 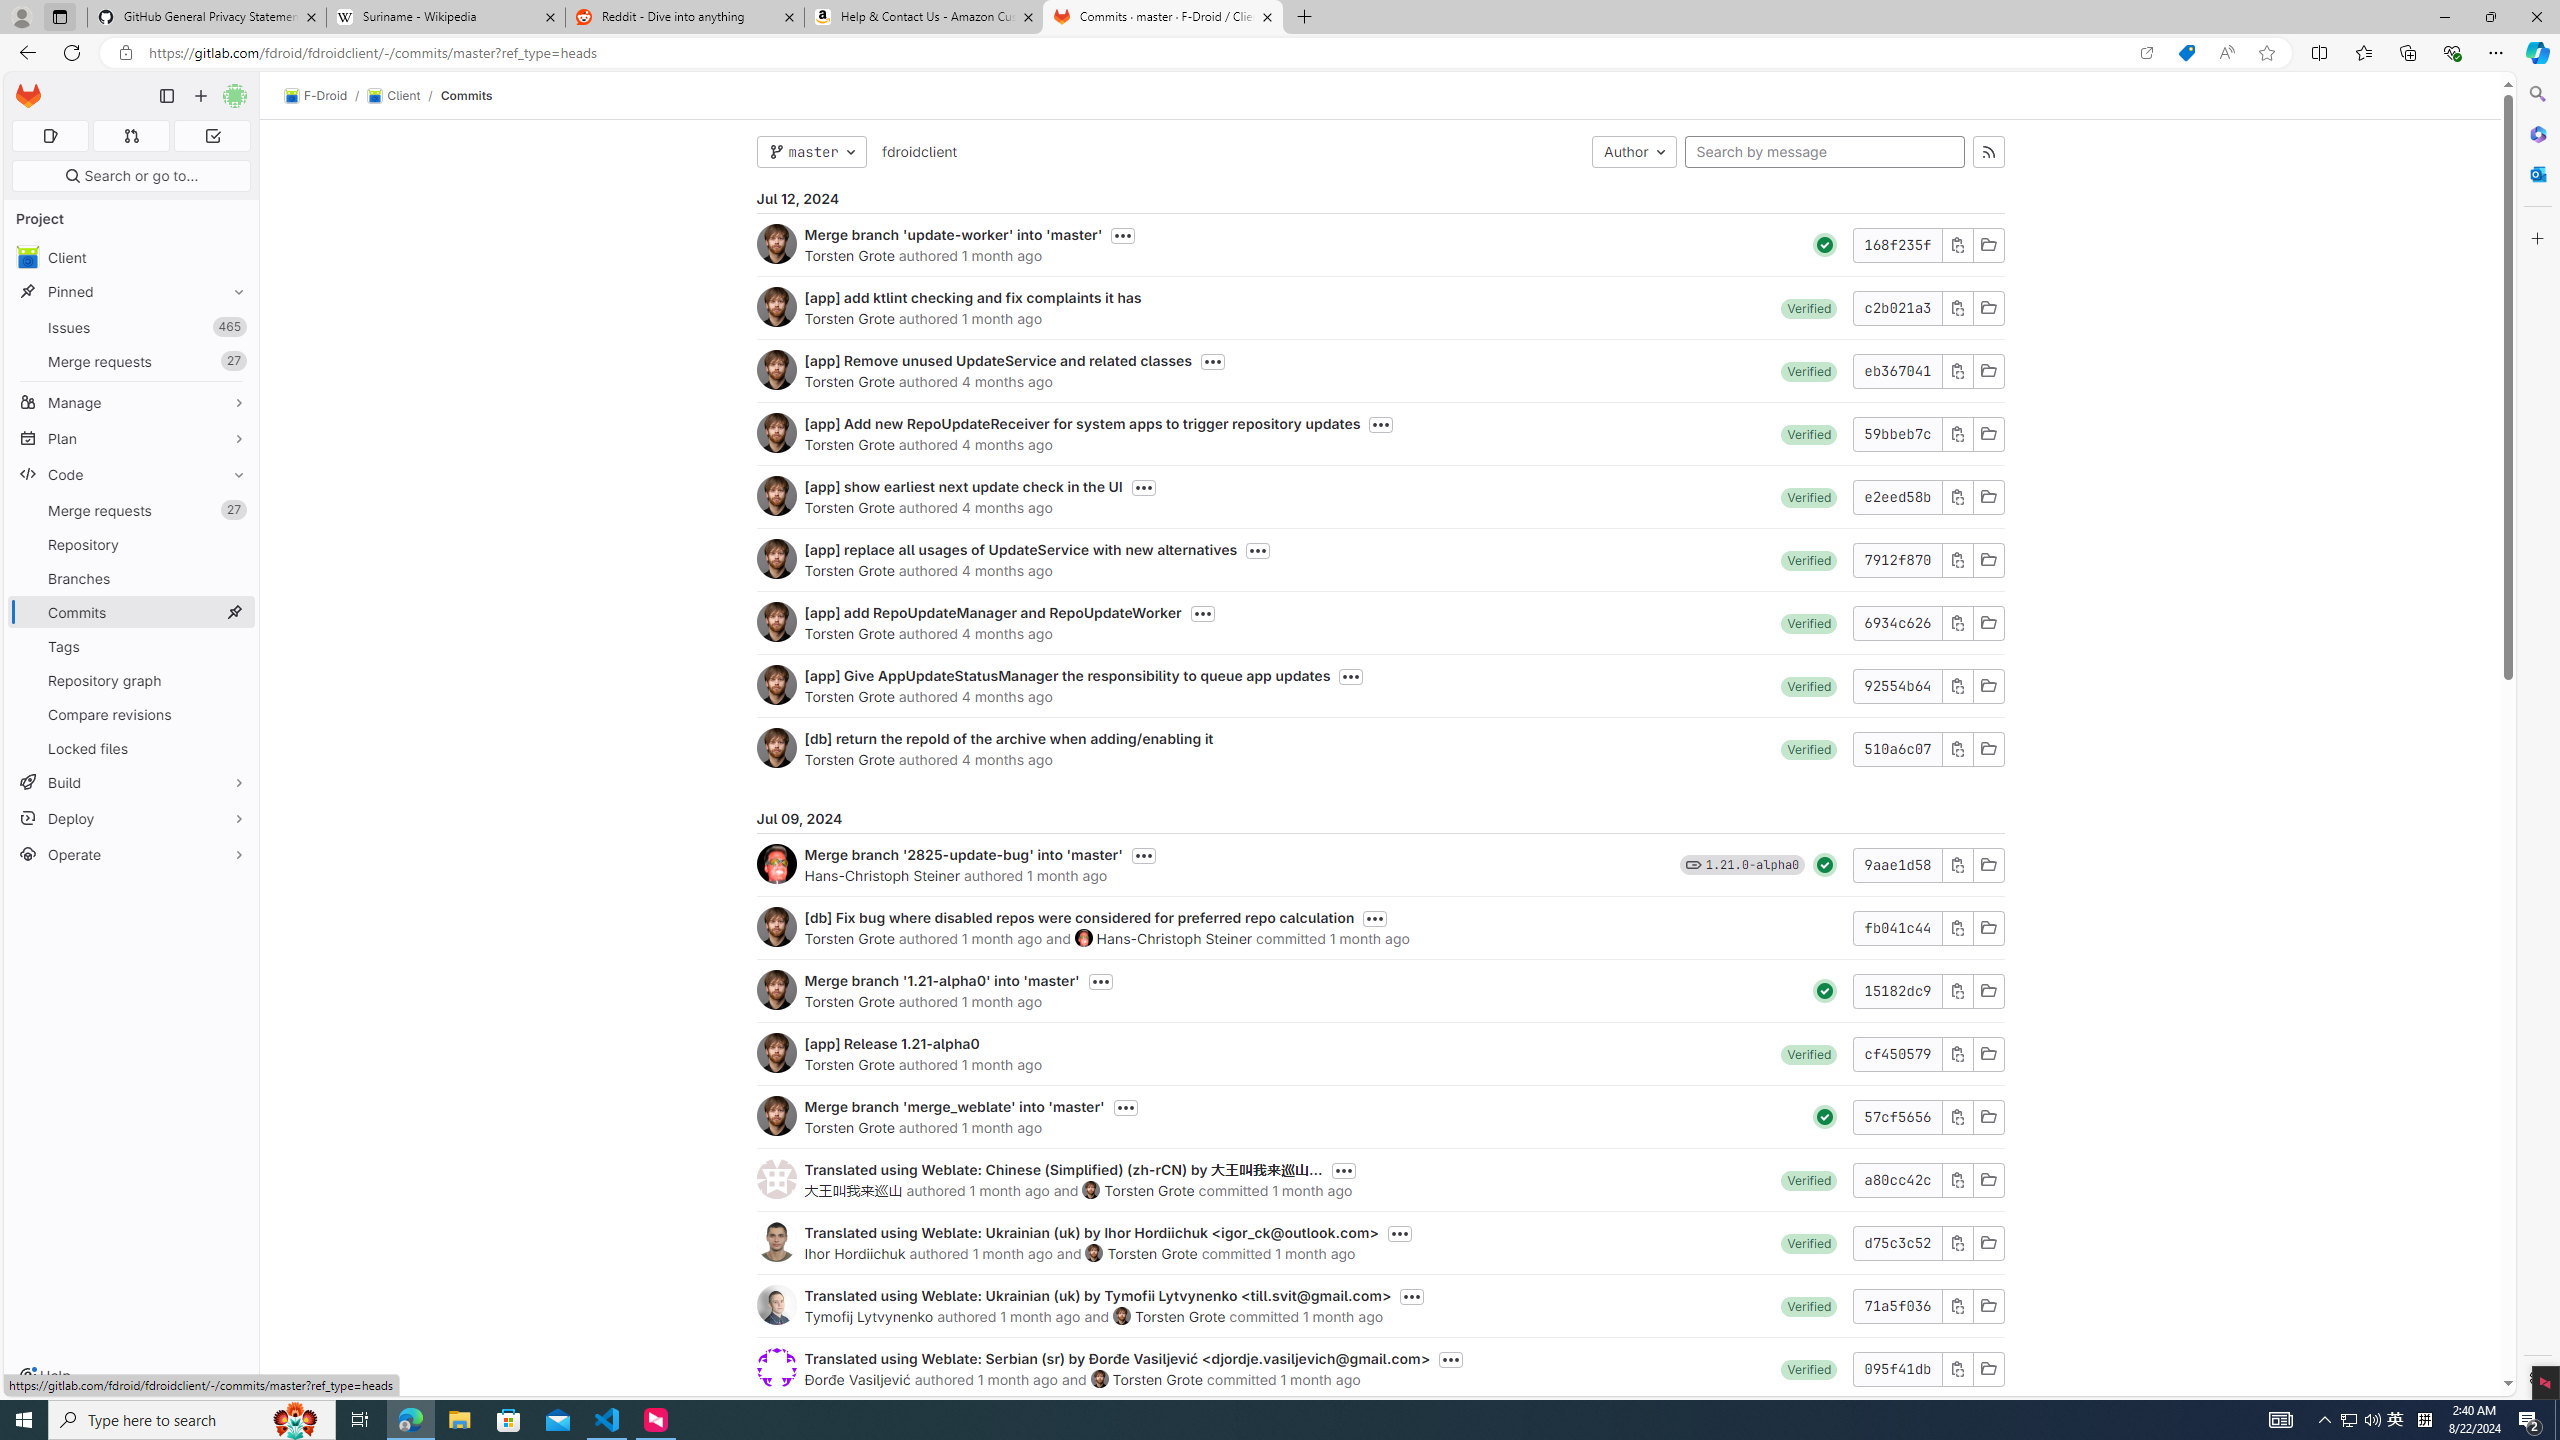 I want to click on F-Droid/, so click(x=326, y=96).